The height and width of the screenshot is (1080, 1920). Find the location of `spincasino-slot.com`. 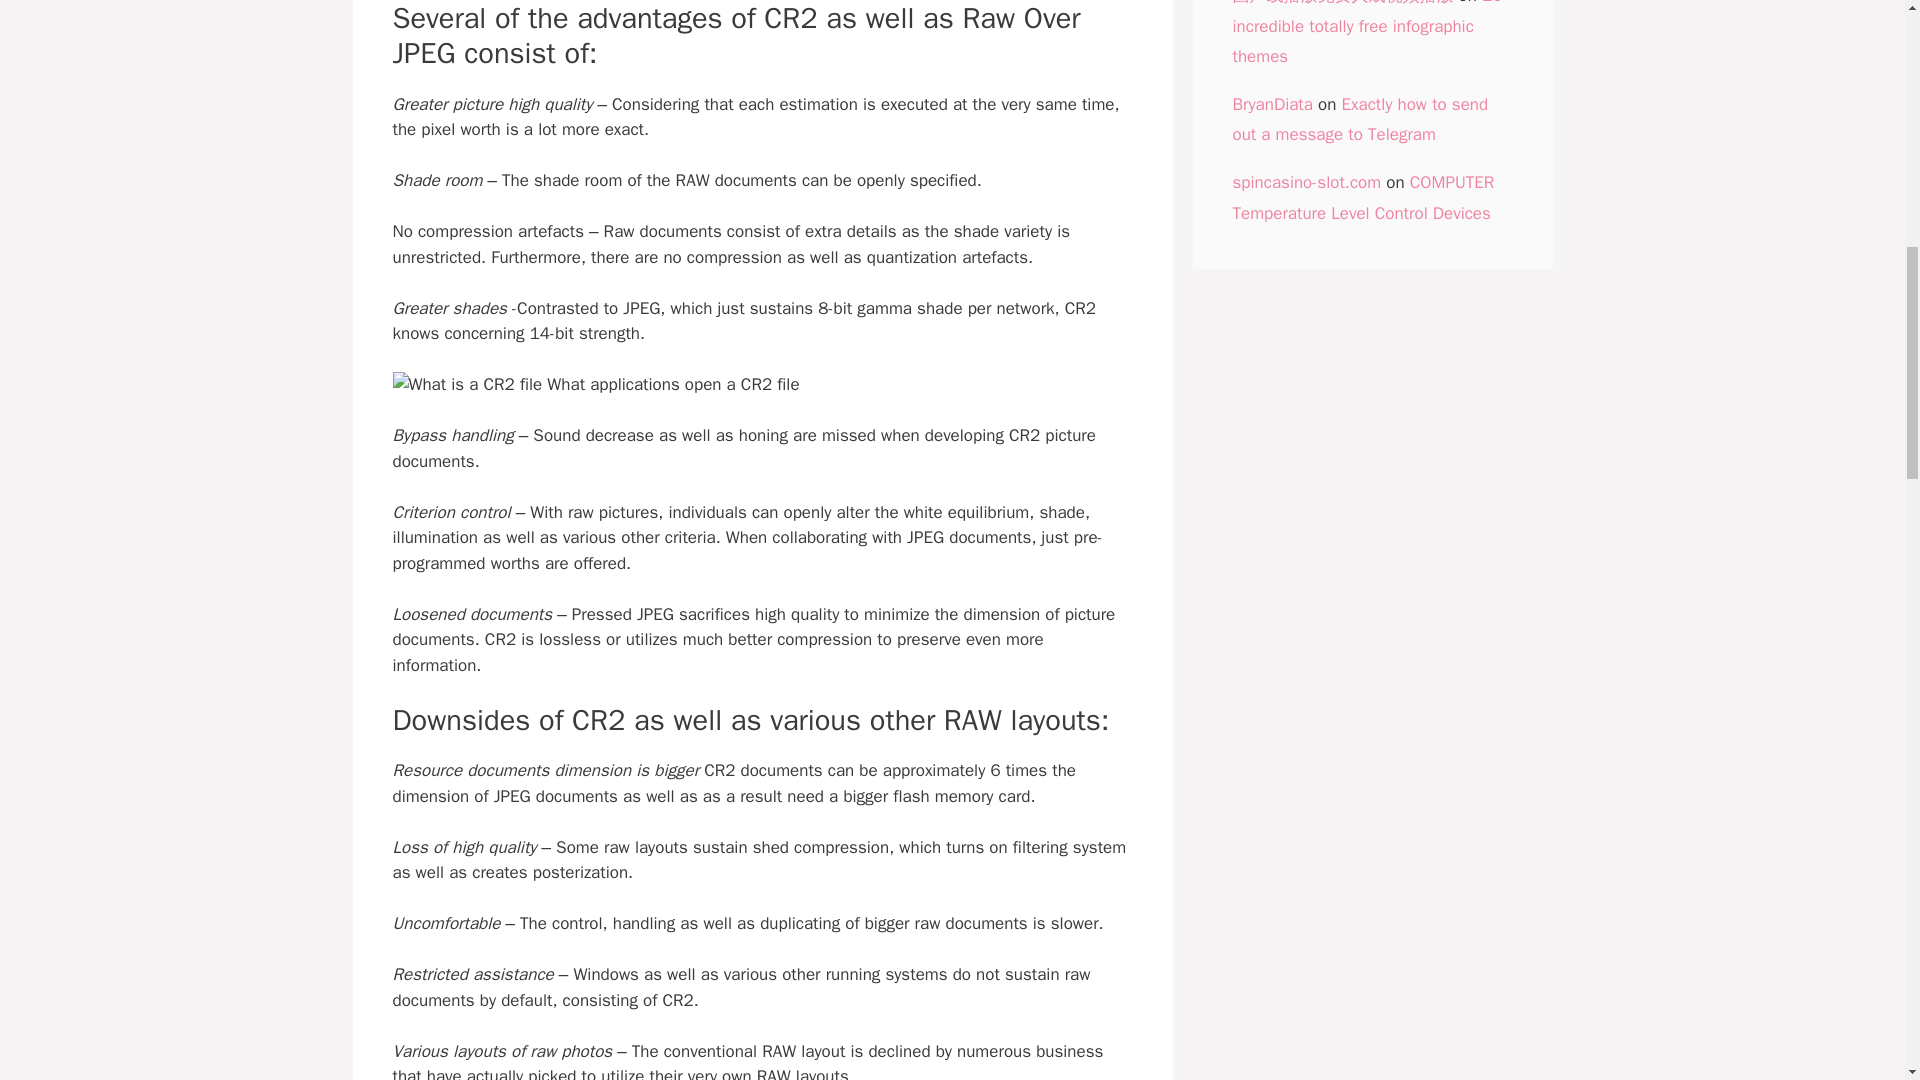

spincasino-slot.com is located at coordinates (1306, 182).